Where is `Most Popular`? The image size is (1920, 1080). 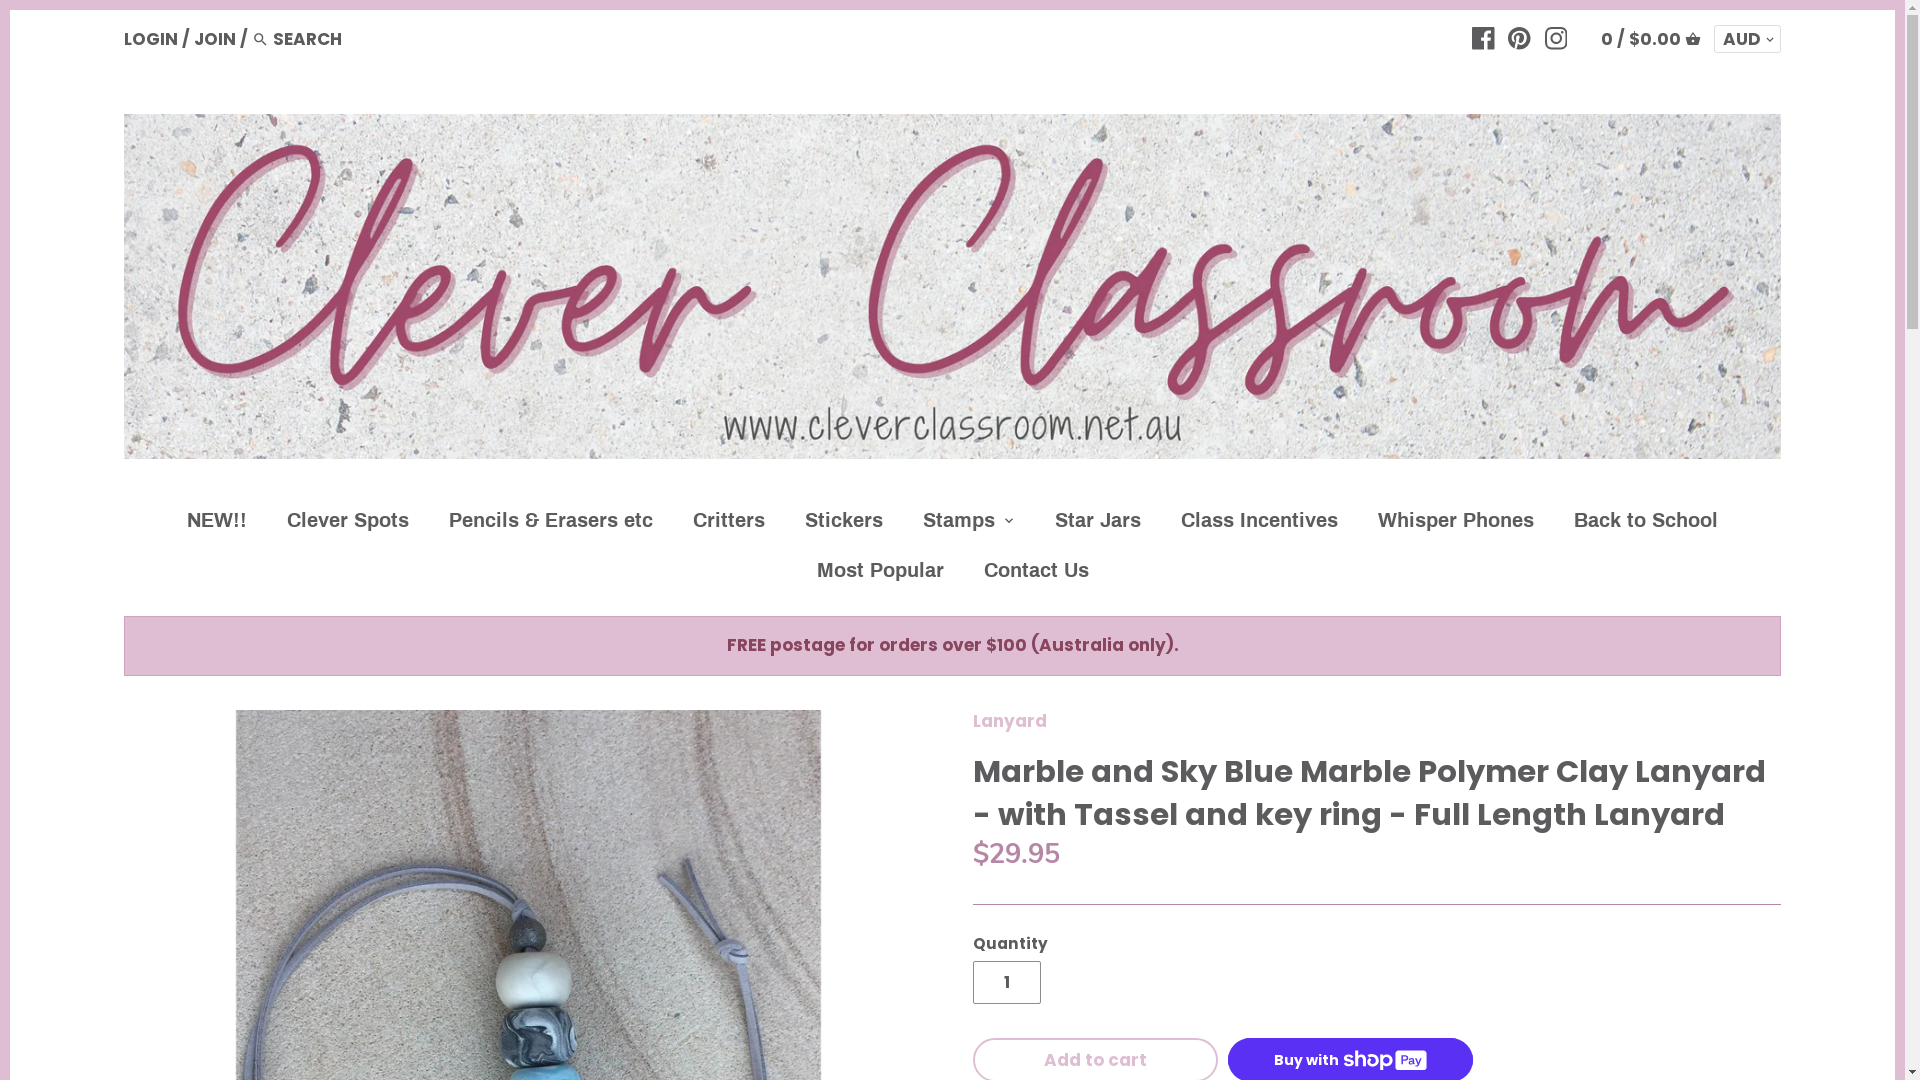 Most Popular is located at coordinates (880, 574).